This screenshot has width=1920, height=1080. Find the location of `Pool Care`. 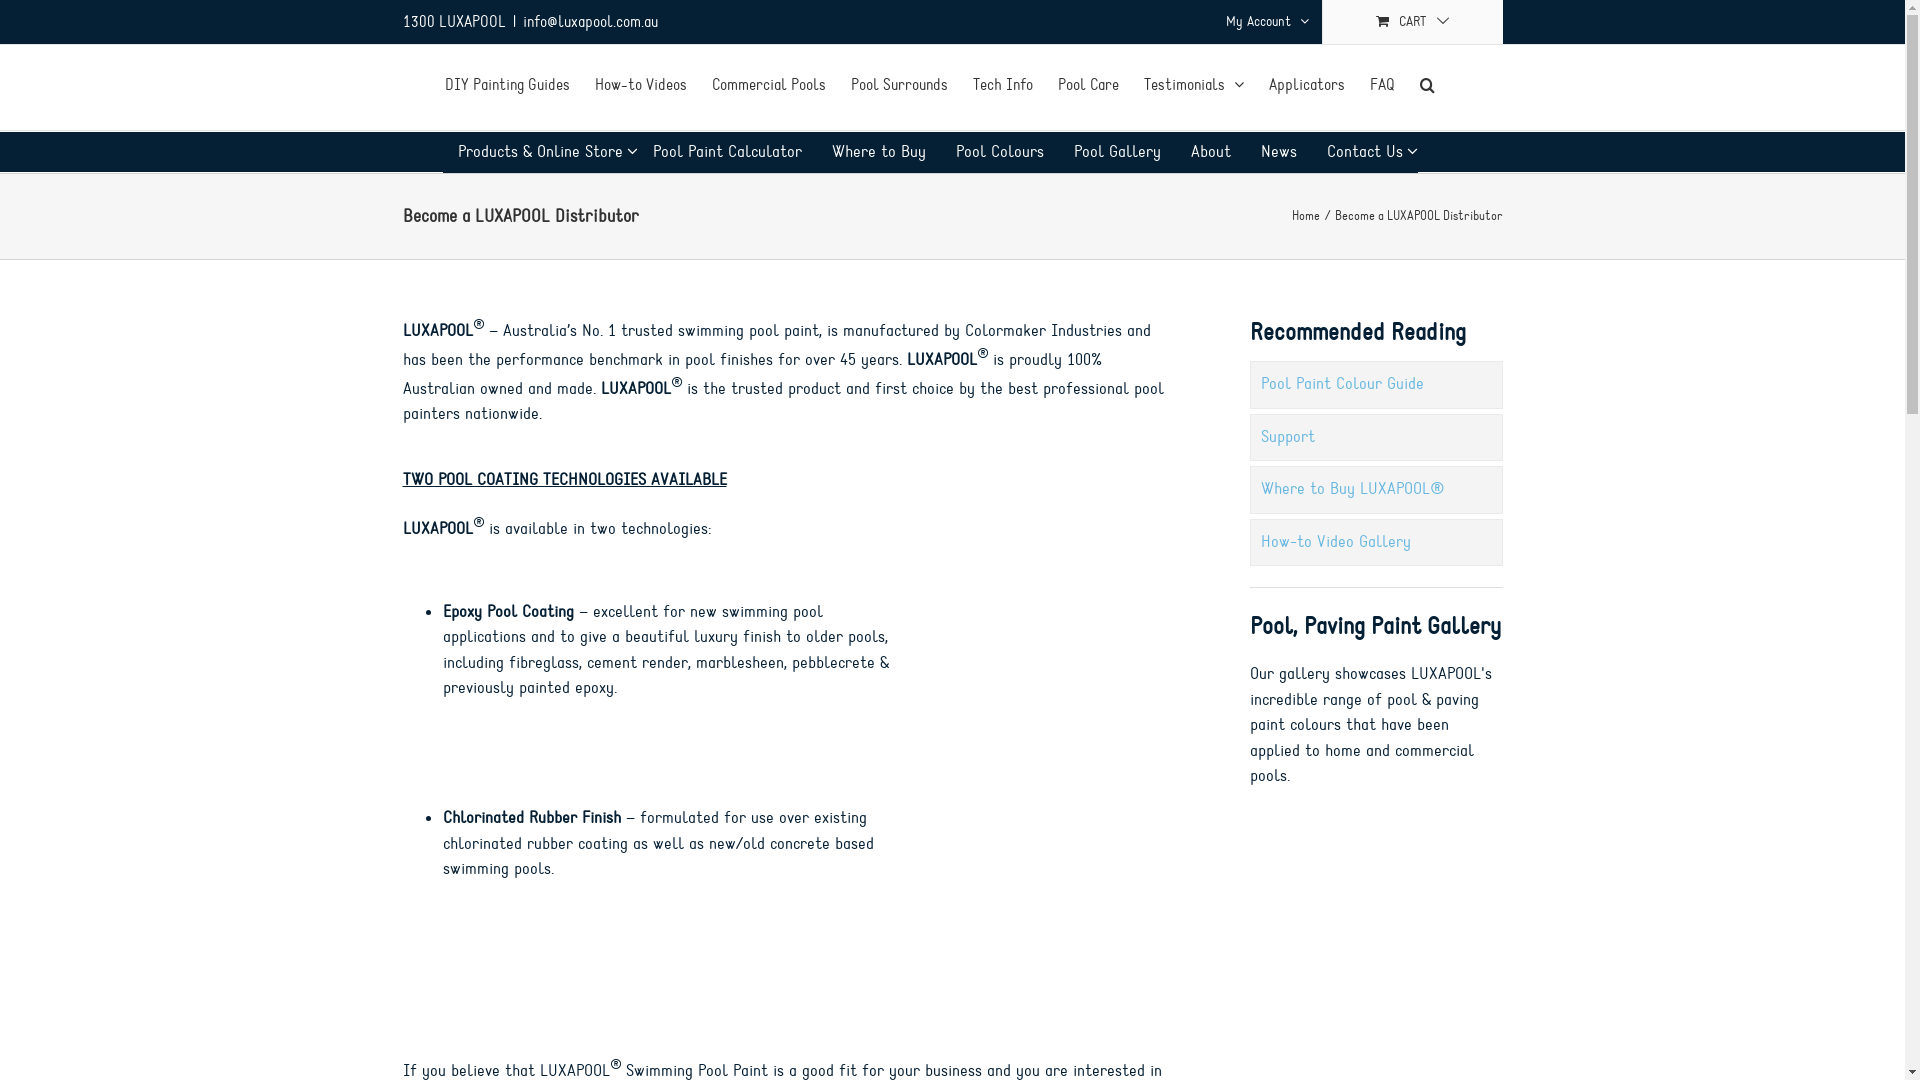

Pool Care is located at coordinates (1088, 83).